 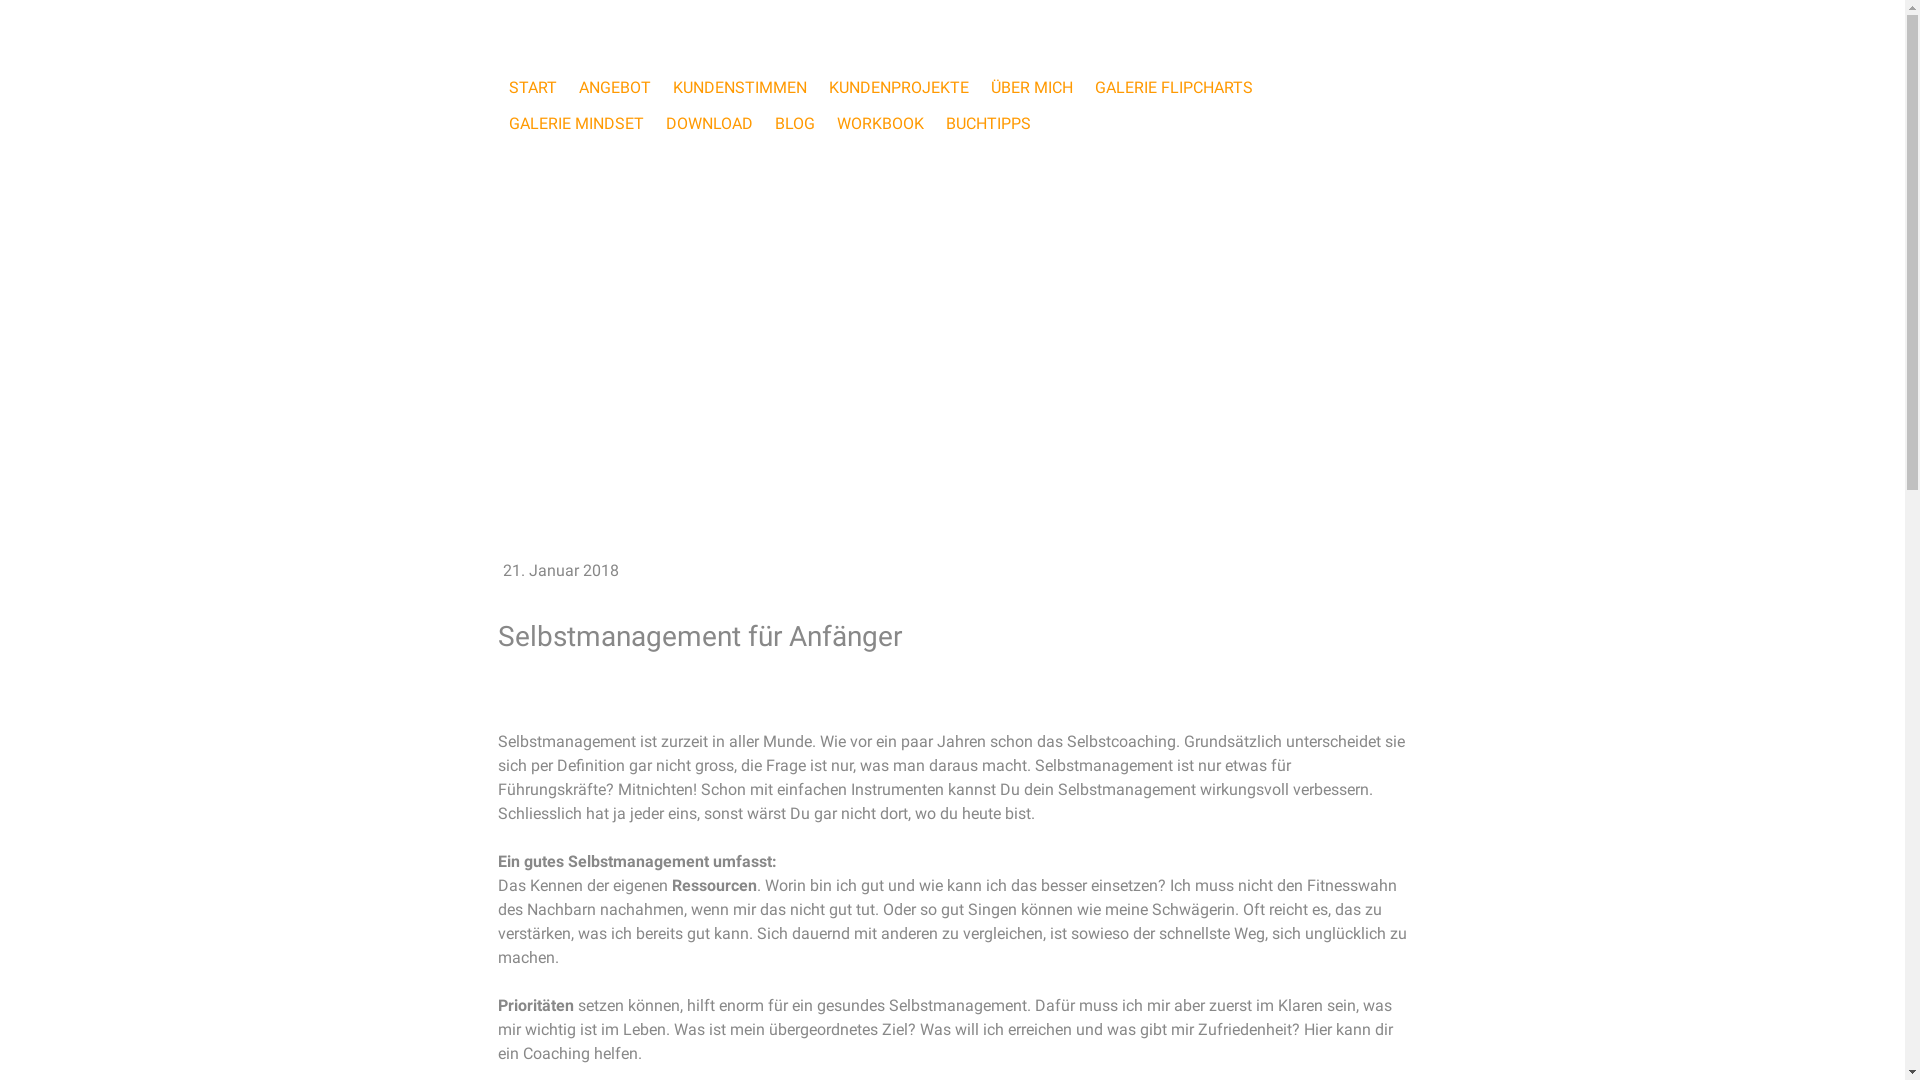 I want to click on START, so click(x=533, y=88).